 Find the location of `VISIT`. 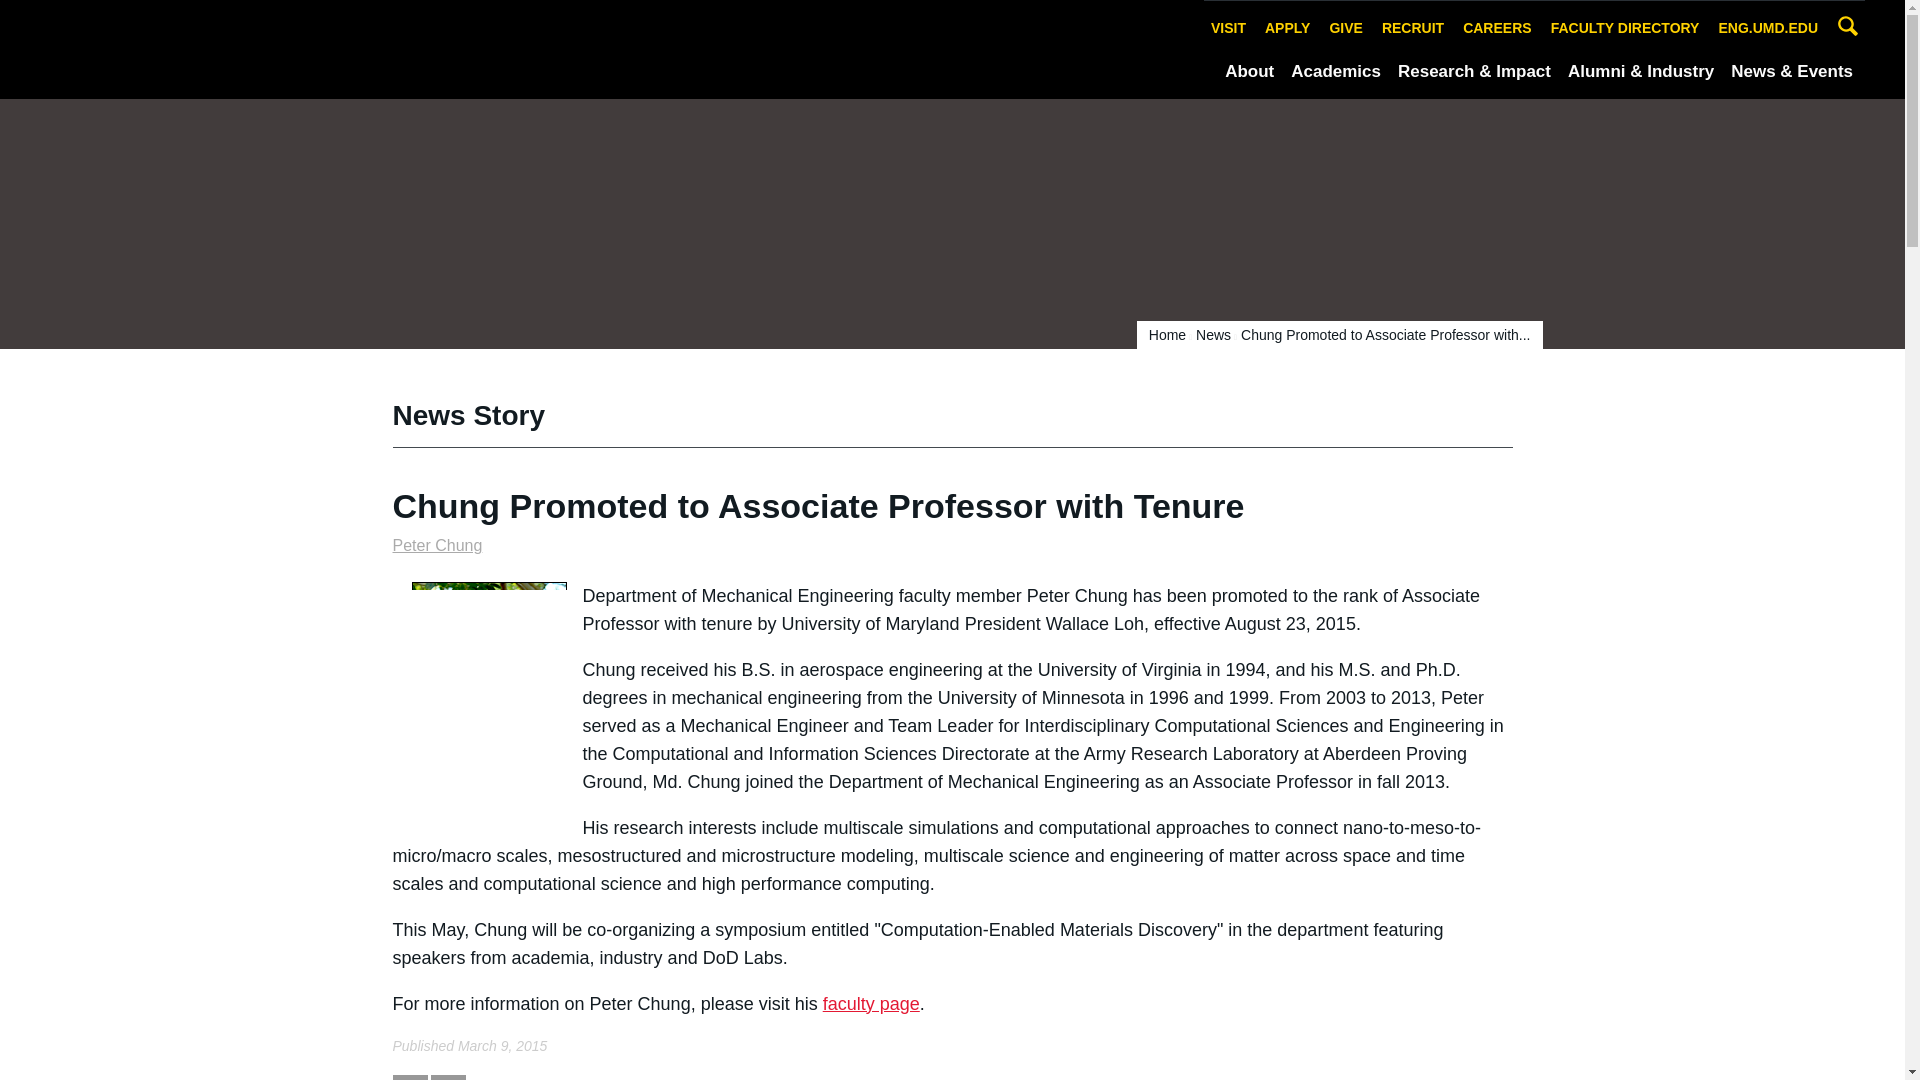

VISIT is located at coordinates (1228, 28).